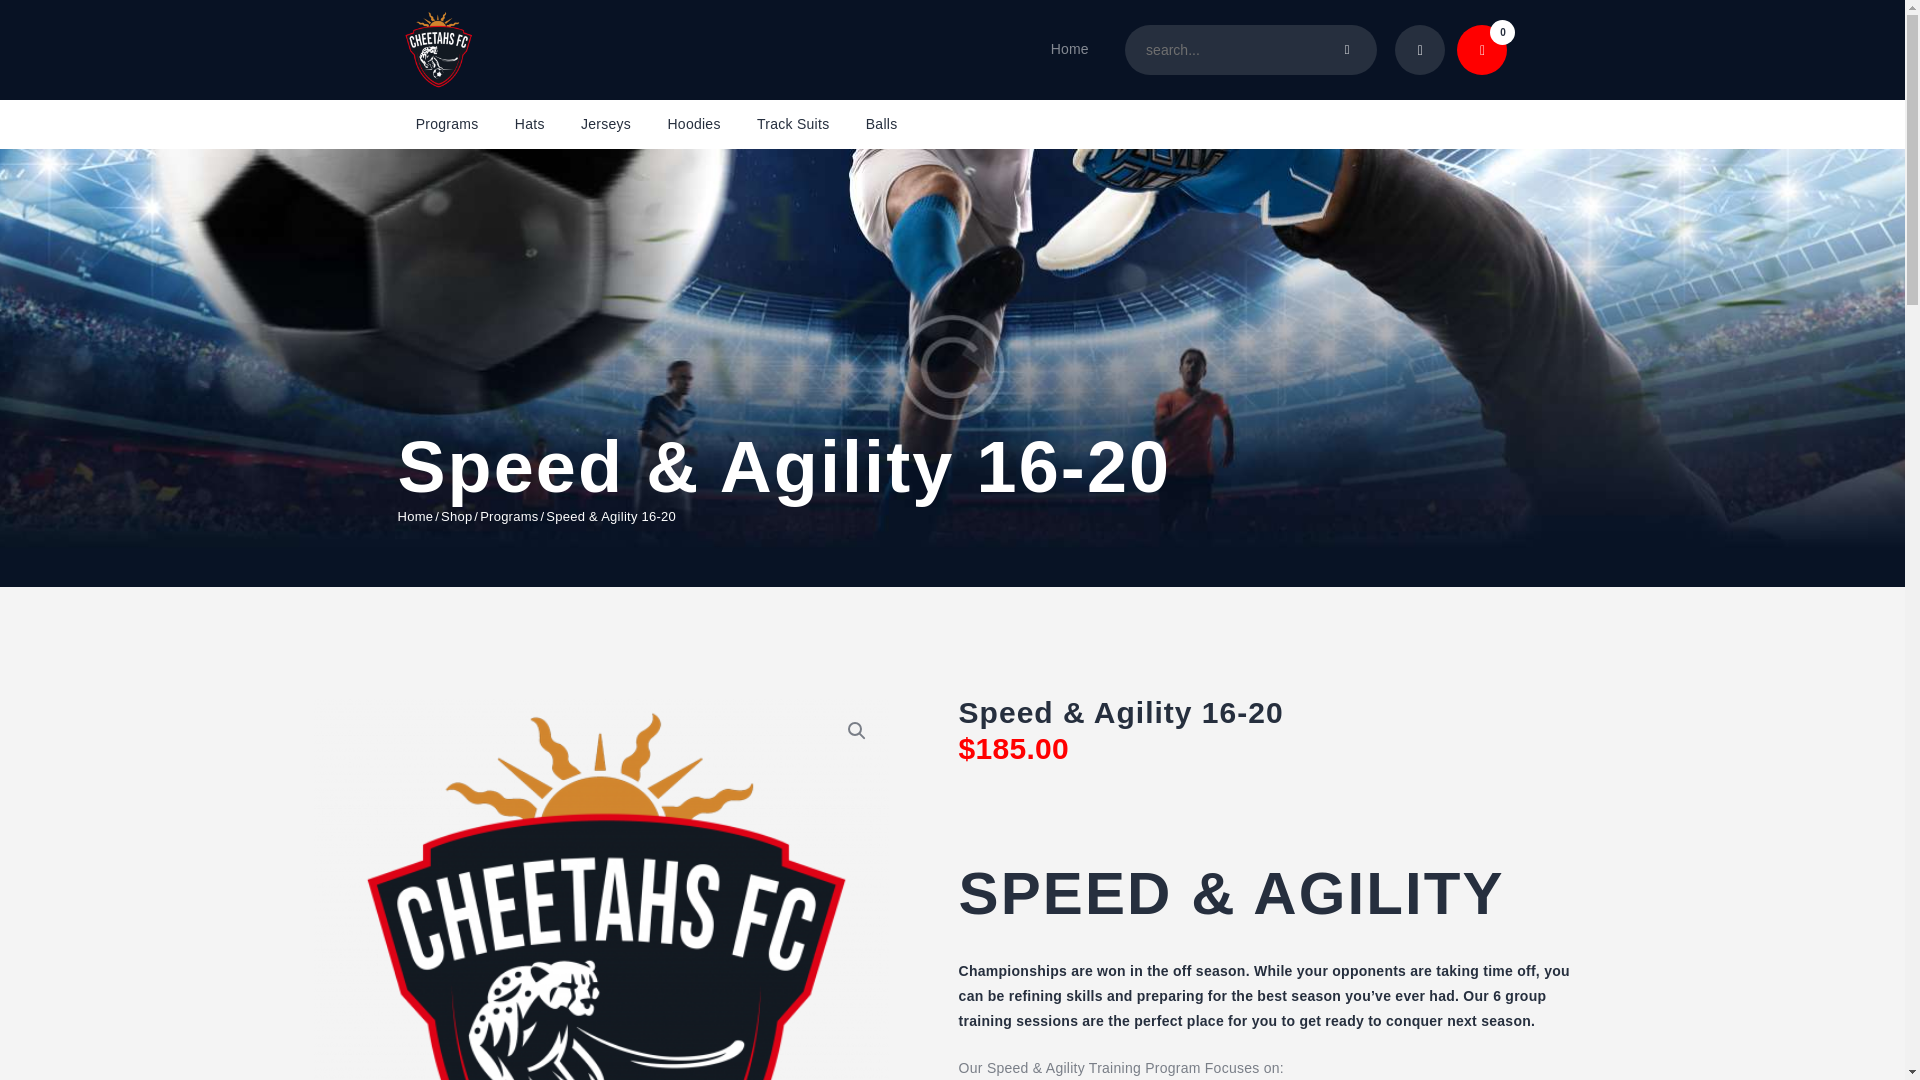 The height and width of the screenshot is (1080, 1920). I want to click on Programs, so click(447, 125).